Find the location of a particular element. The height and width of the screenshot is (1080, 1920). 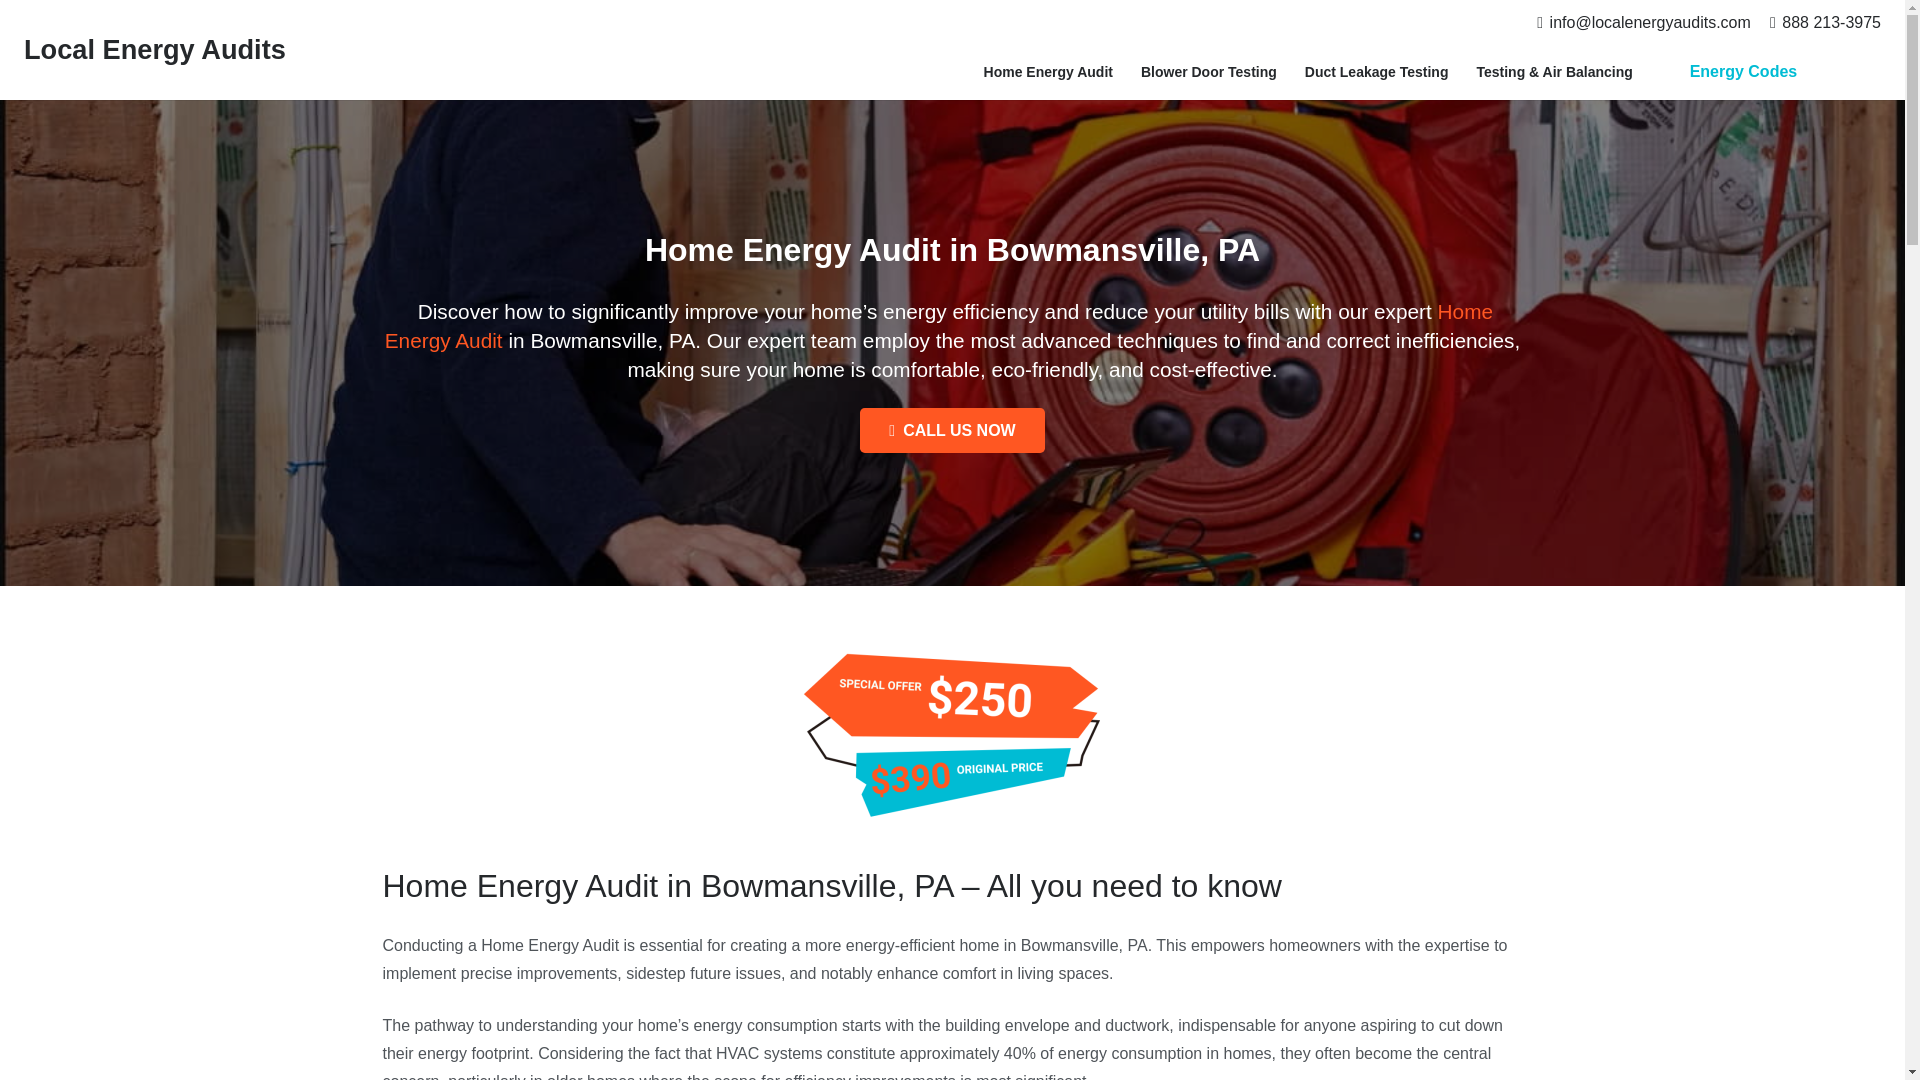

Home Energy Audit is located at coordinates (939, 326).